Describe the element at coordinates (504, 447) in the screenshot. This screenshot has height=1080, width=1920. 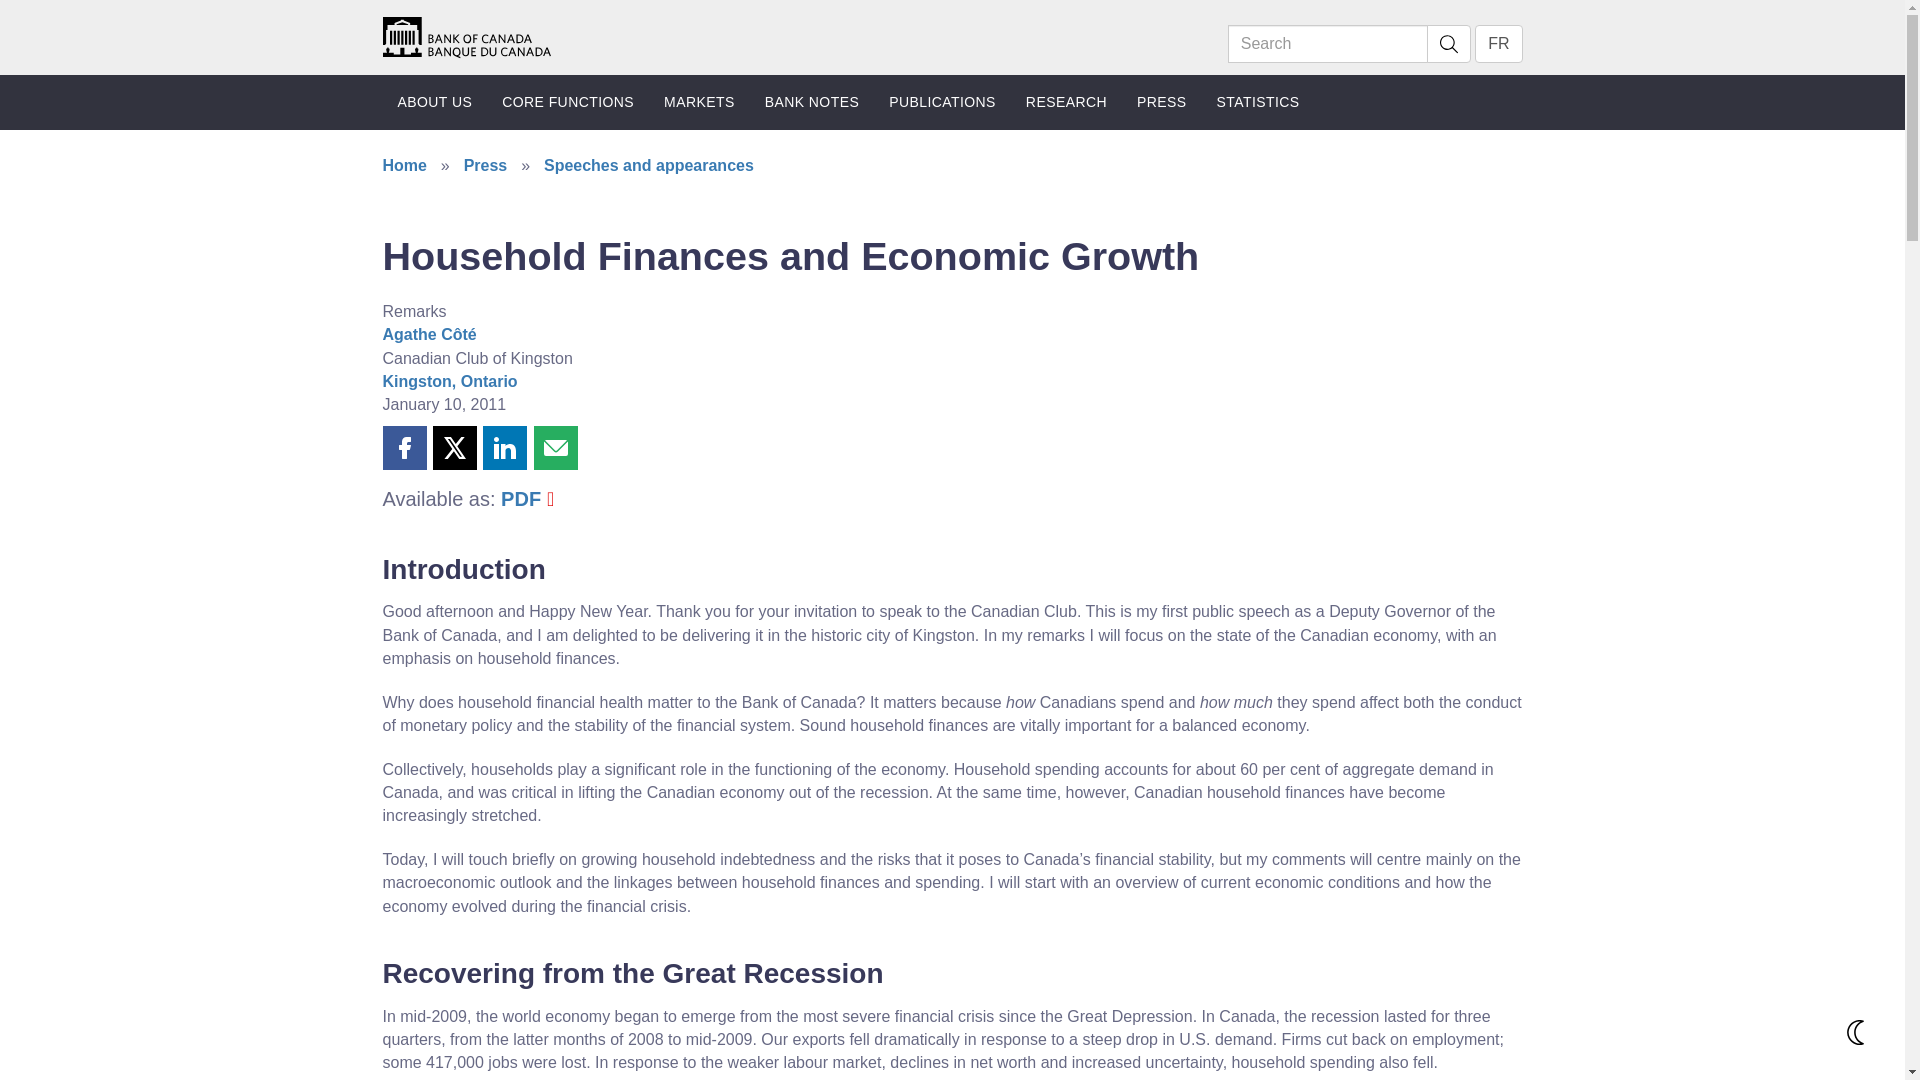
I see `Share this page on LinkedIn` at that location.